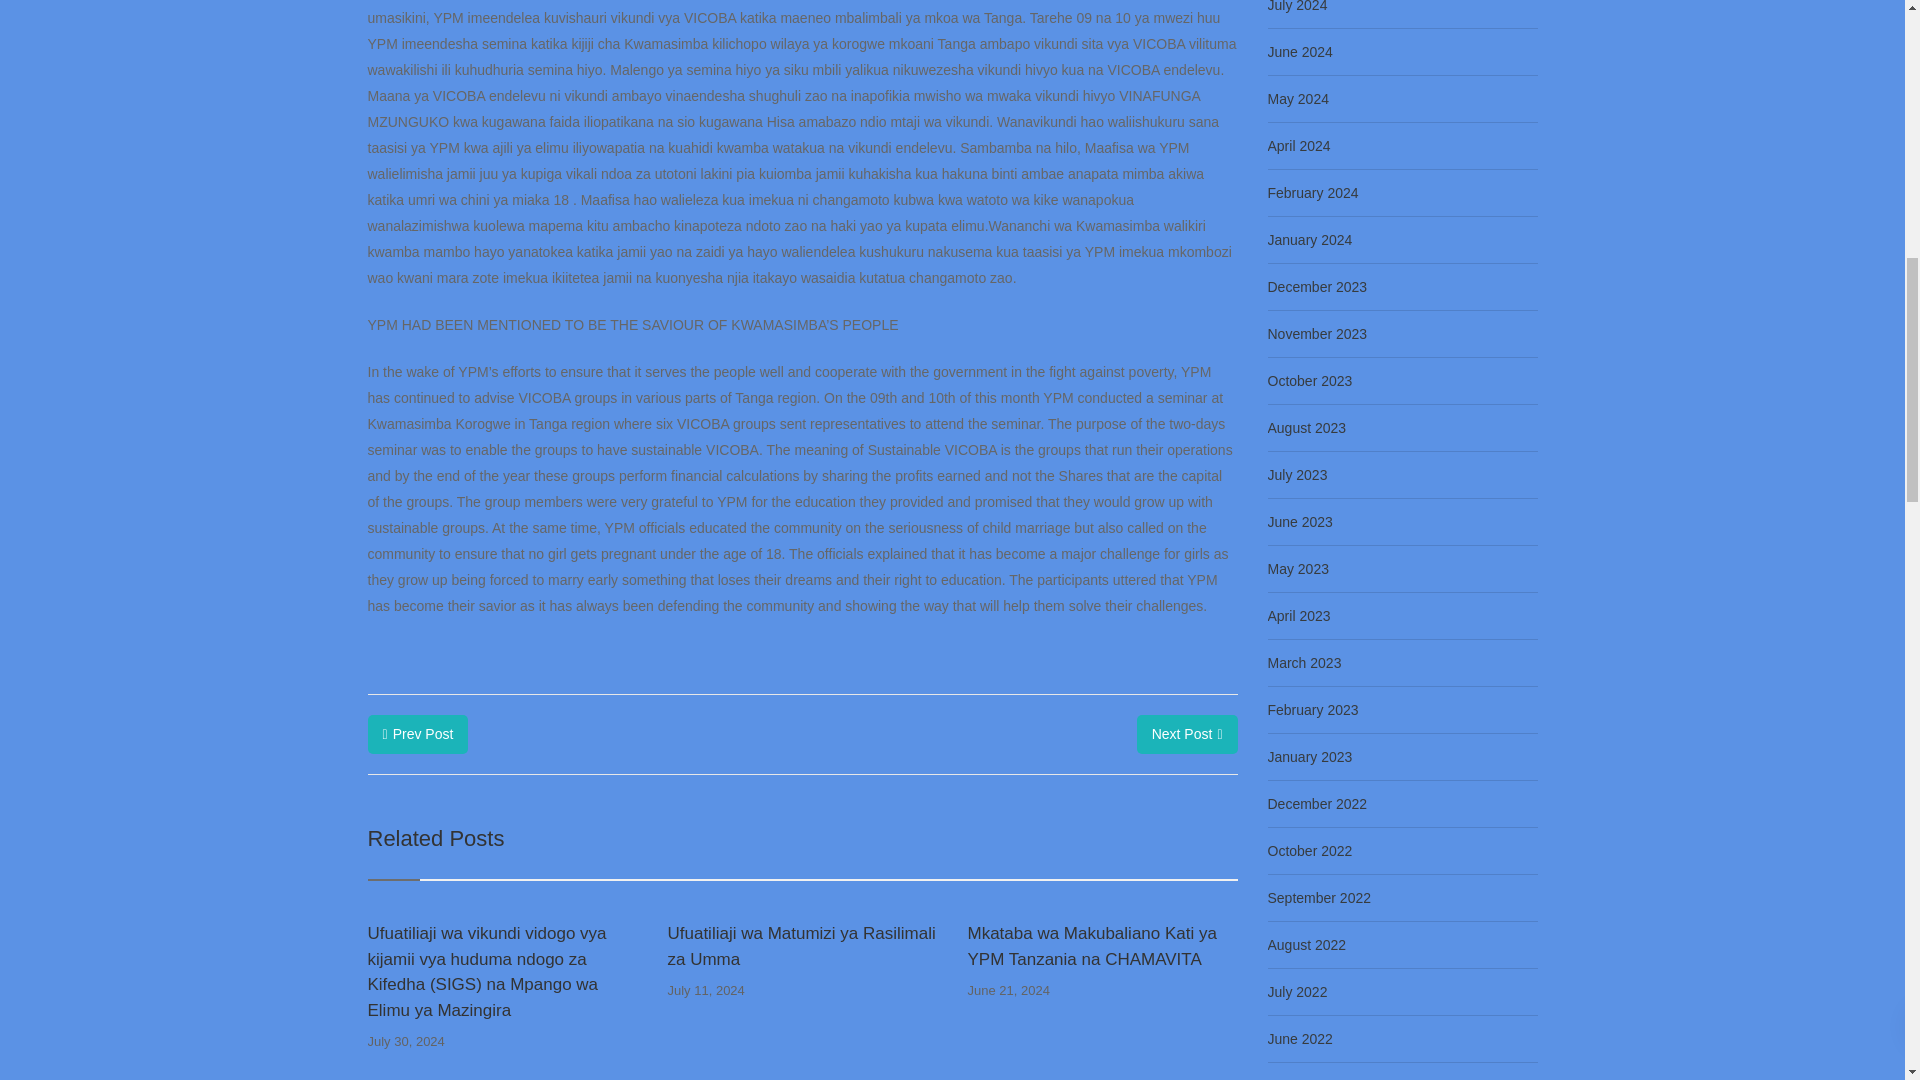 This screenshot has width=1920, height=1080. I want to click on Ufuatiliaji wa Matumizi ya Rasilimali za Umma, so click(801, 946).